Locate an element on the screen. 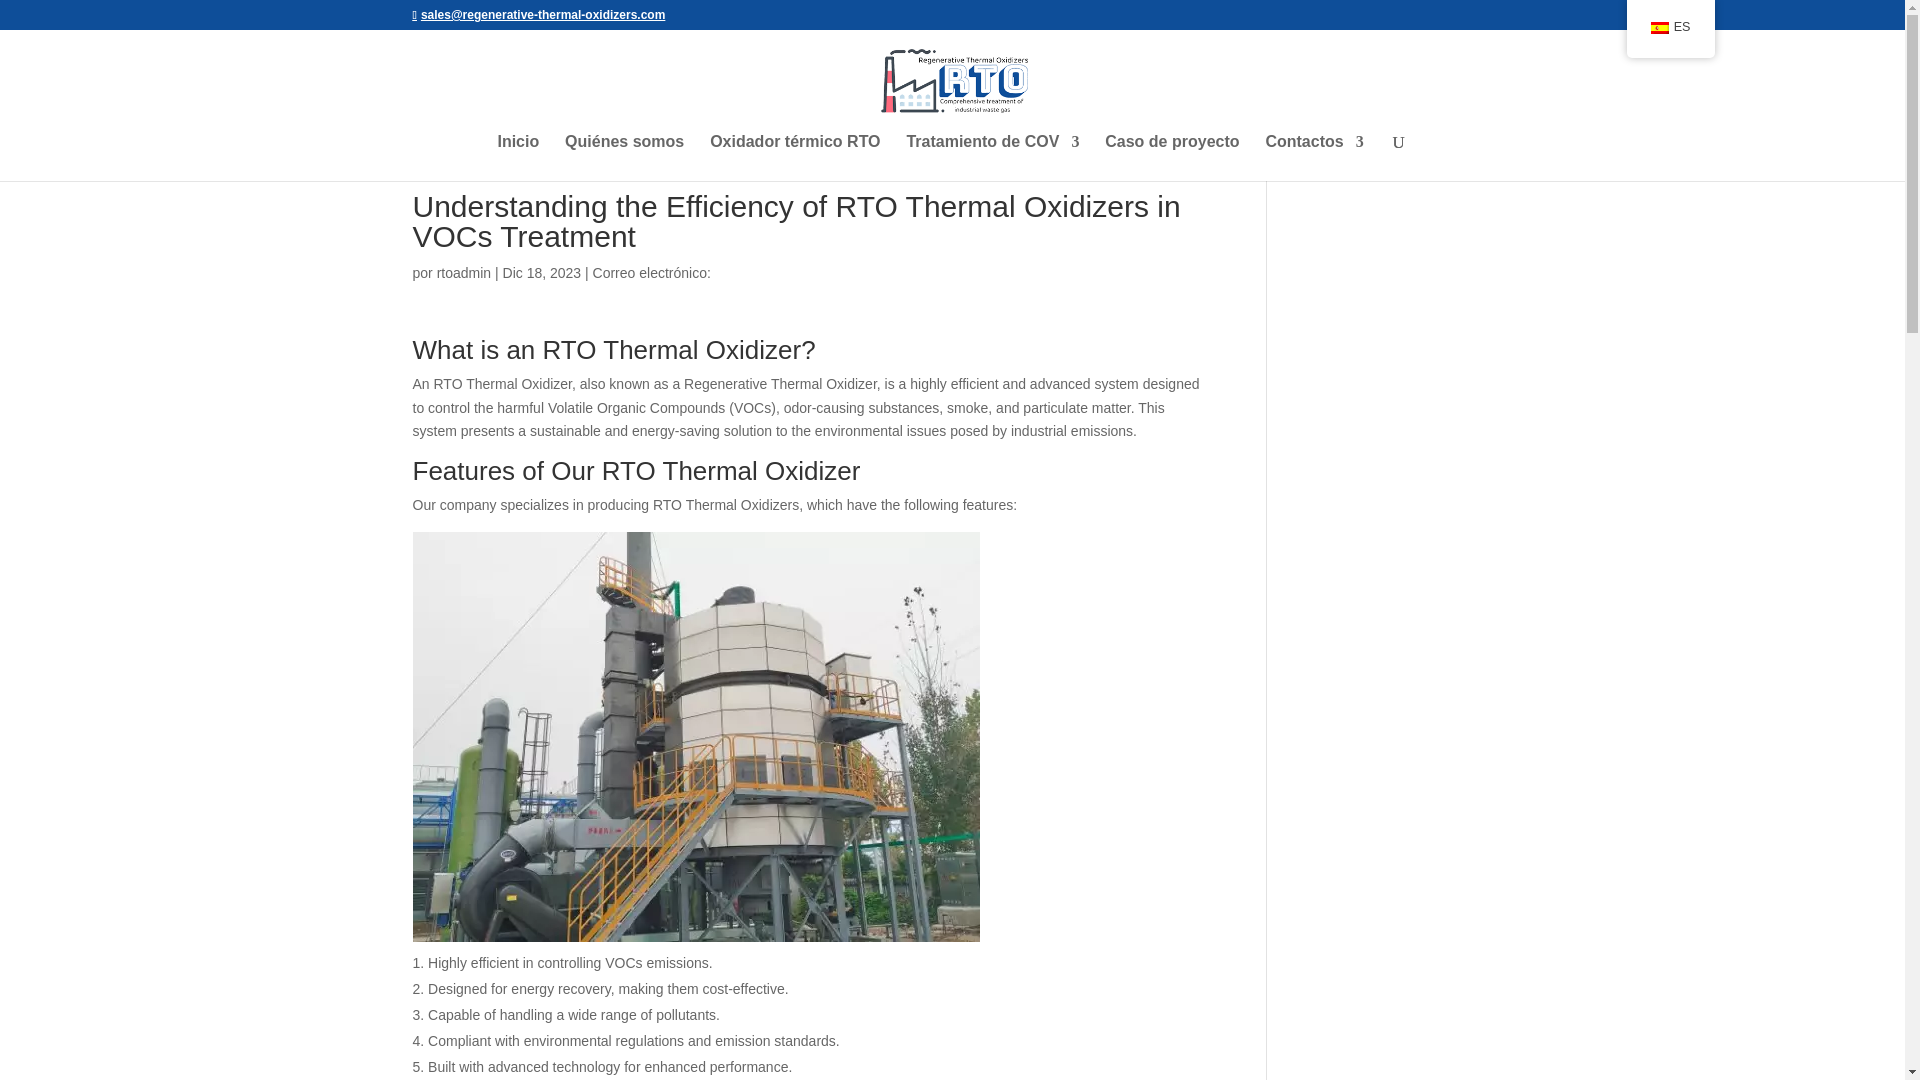 The width and height of the screenshot is (1920, 1080). Inicio is located at coordinates (518, 158).